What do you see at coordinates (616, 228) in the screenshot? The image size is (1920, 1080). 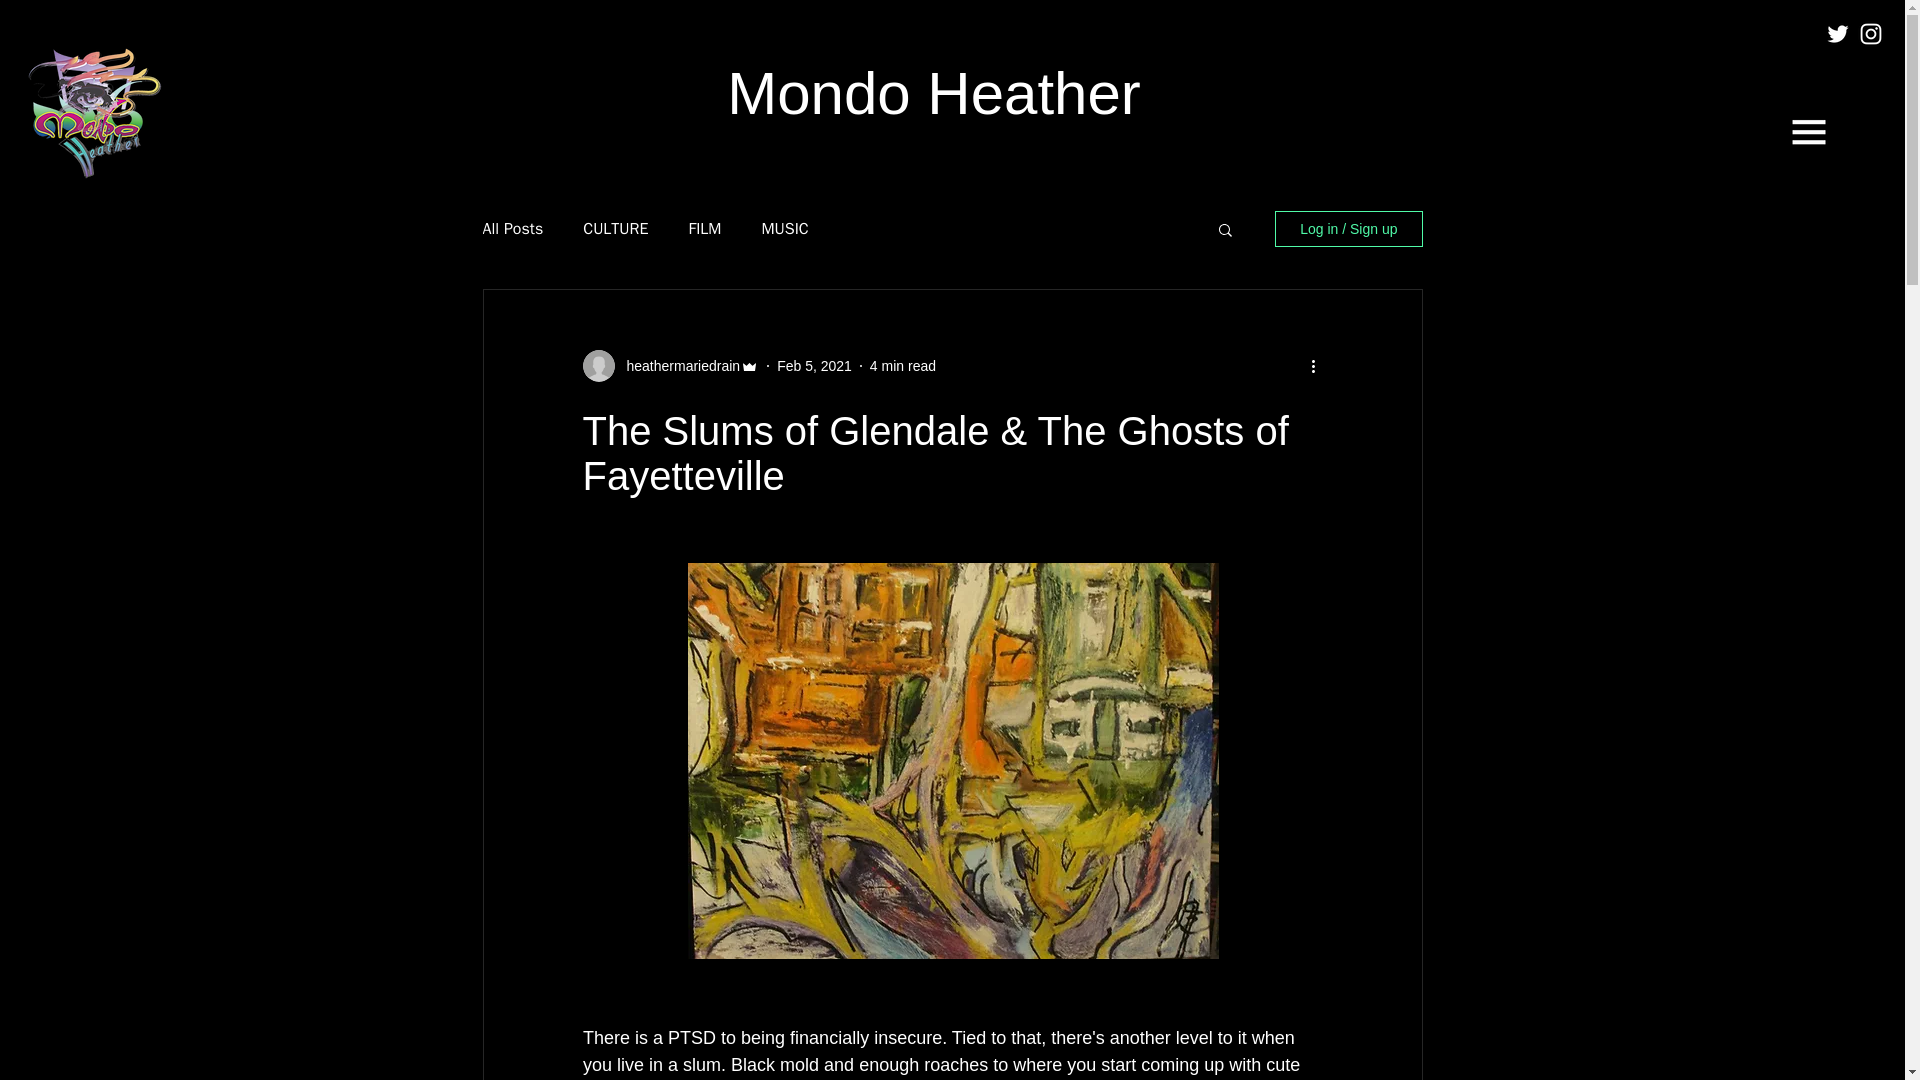 I see `CULTURE` at bounding box center [616, 228].